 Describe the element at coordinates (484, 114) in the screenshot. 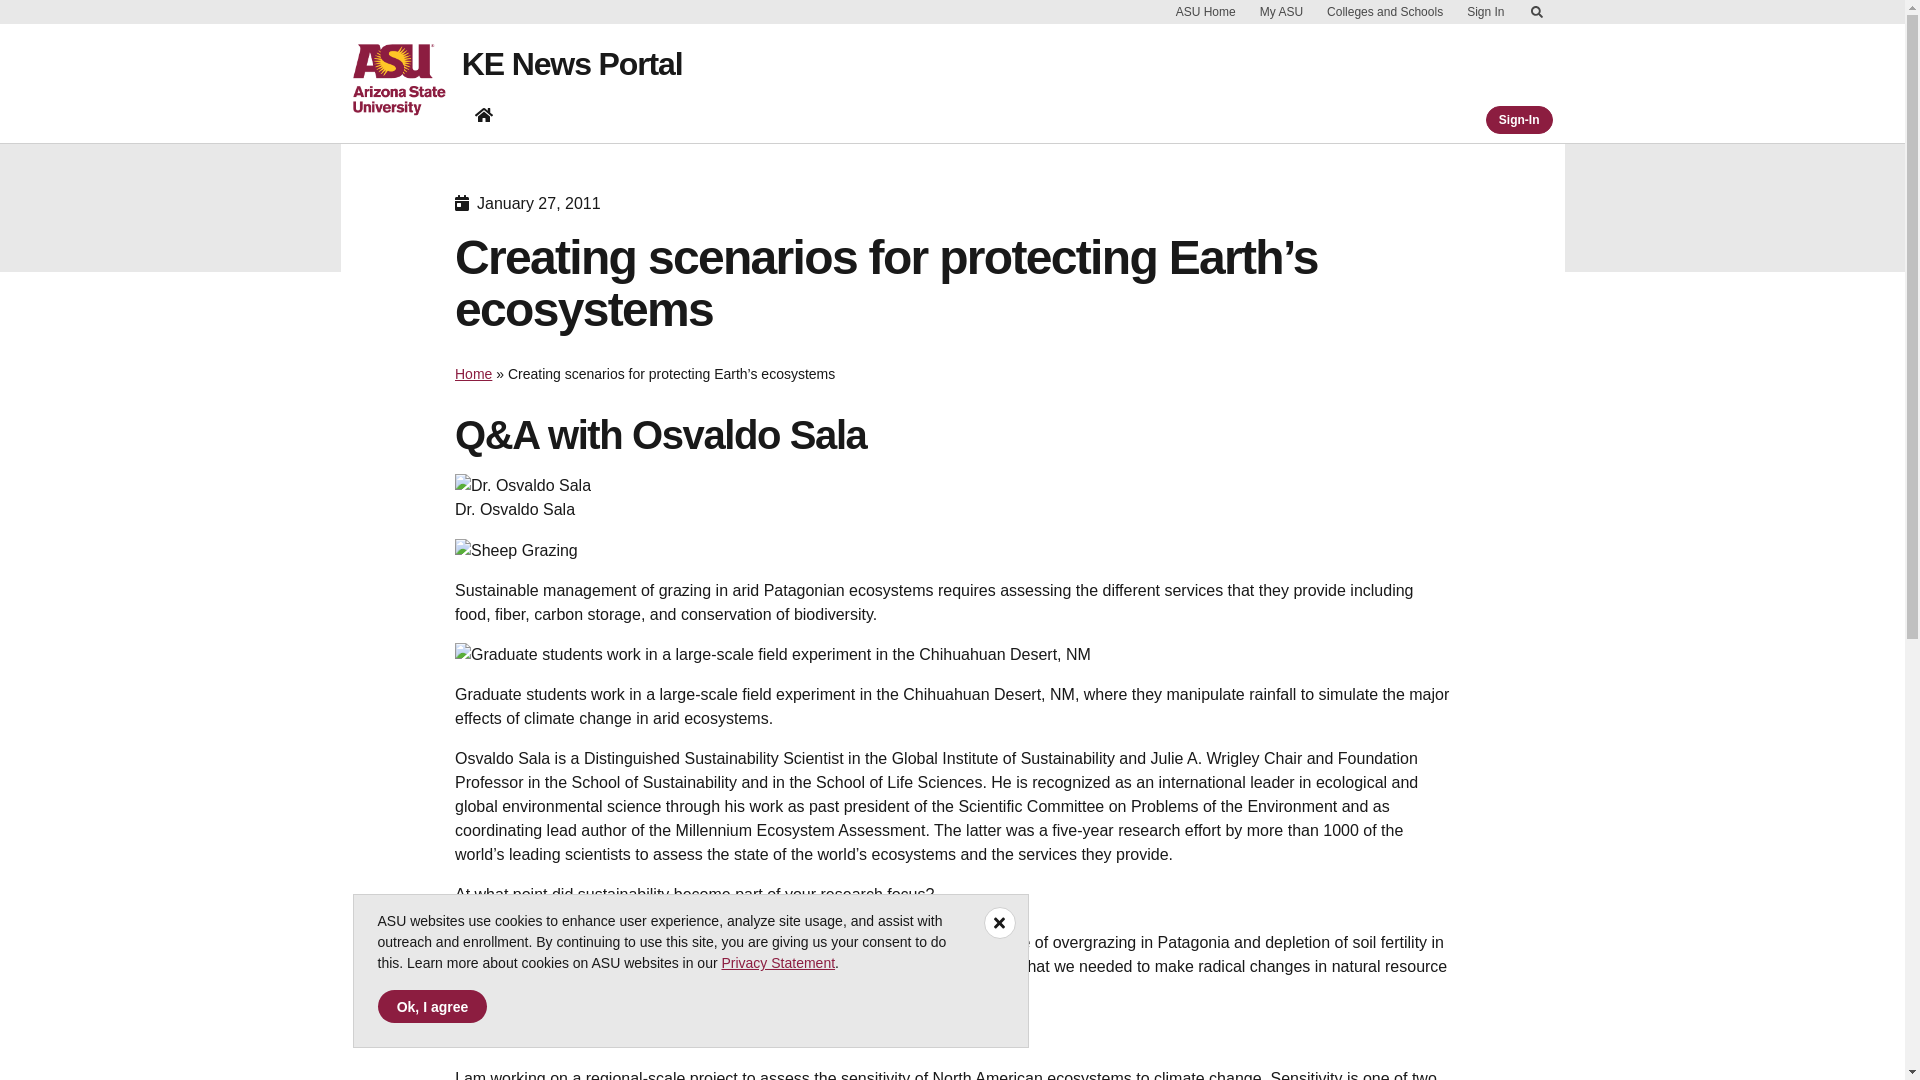

I see `KE News Portal home` at that location.